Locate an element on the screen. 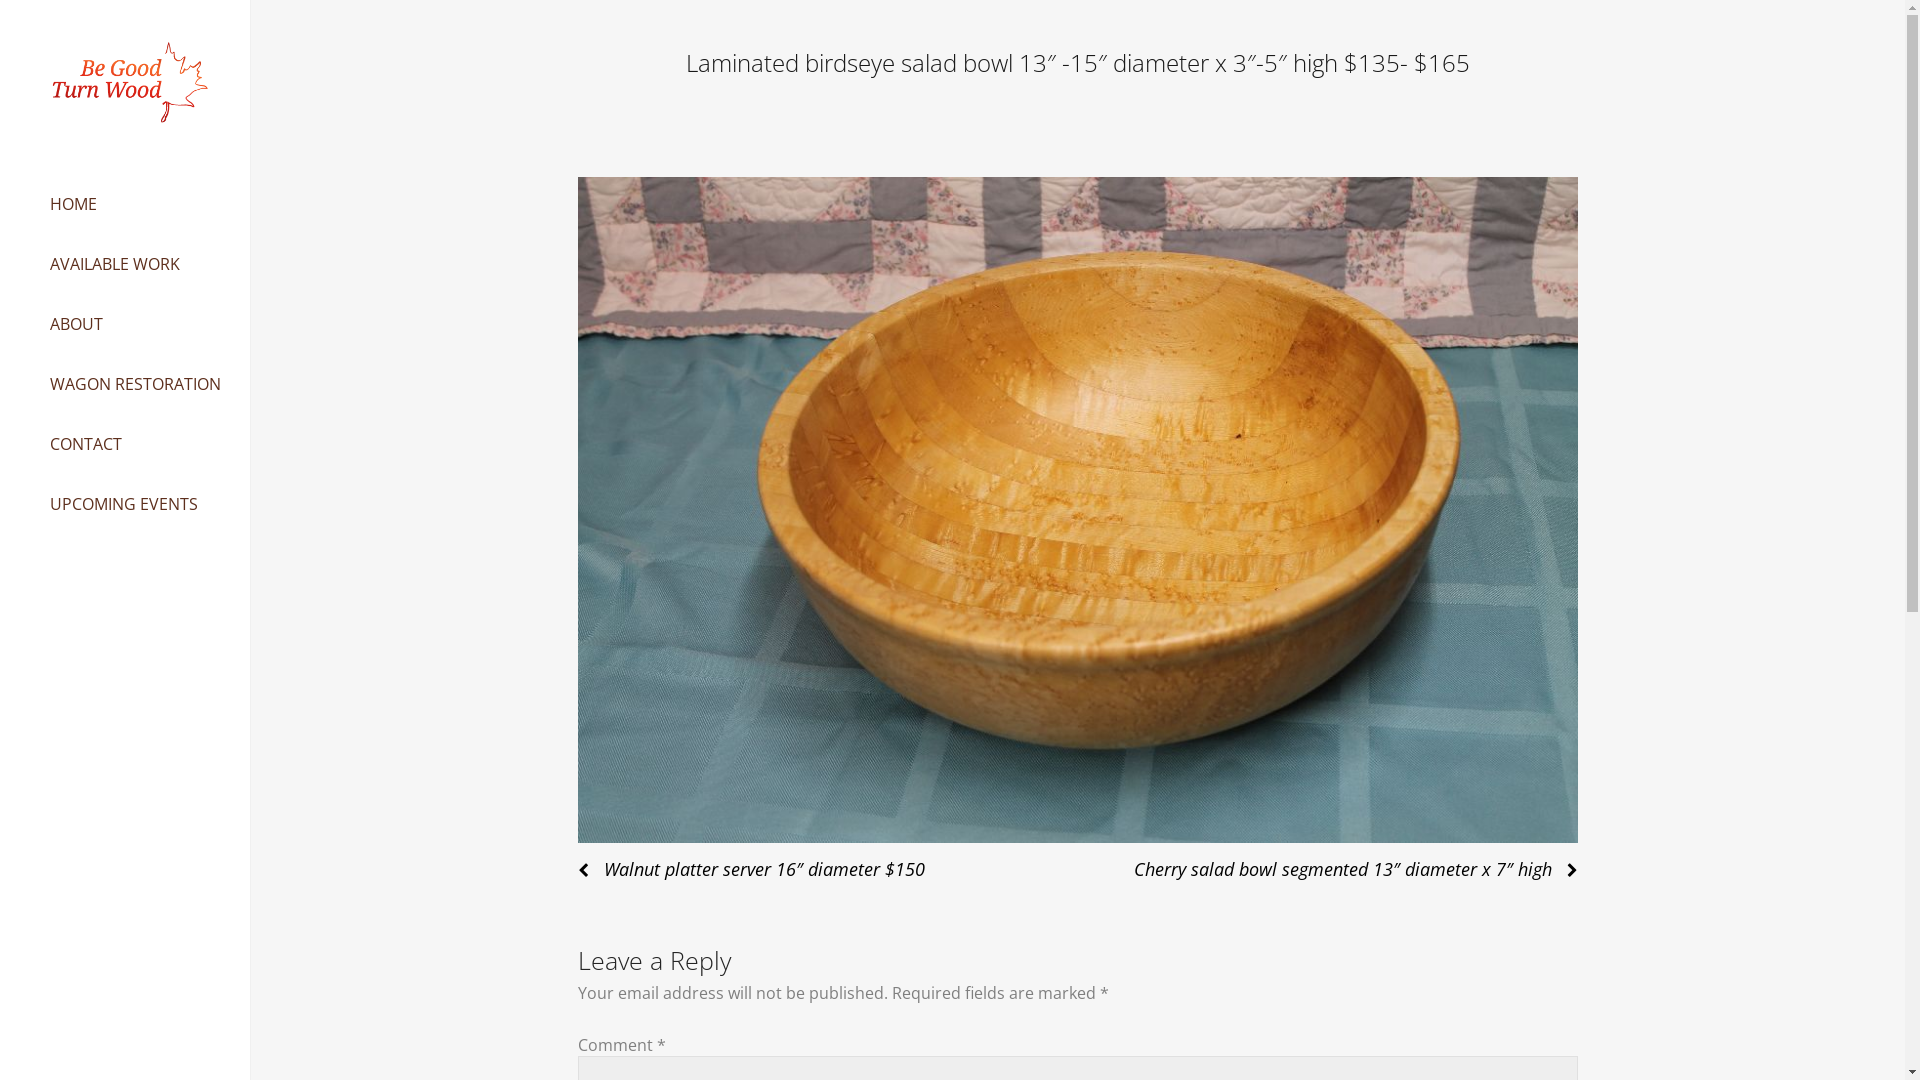 This screenshot has width=1920, height=1080. UPCOMING EVENTS is located at coordinates (124, 504).